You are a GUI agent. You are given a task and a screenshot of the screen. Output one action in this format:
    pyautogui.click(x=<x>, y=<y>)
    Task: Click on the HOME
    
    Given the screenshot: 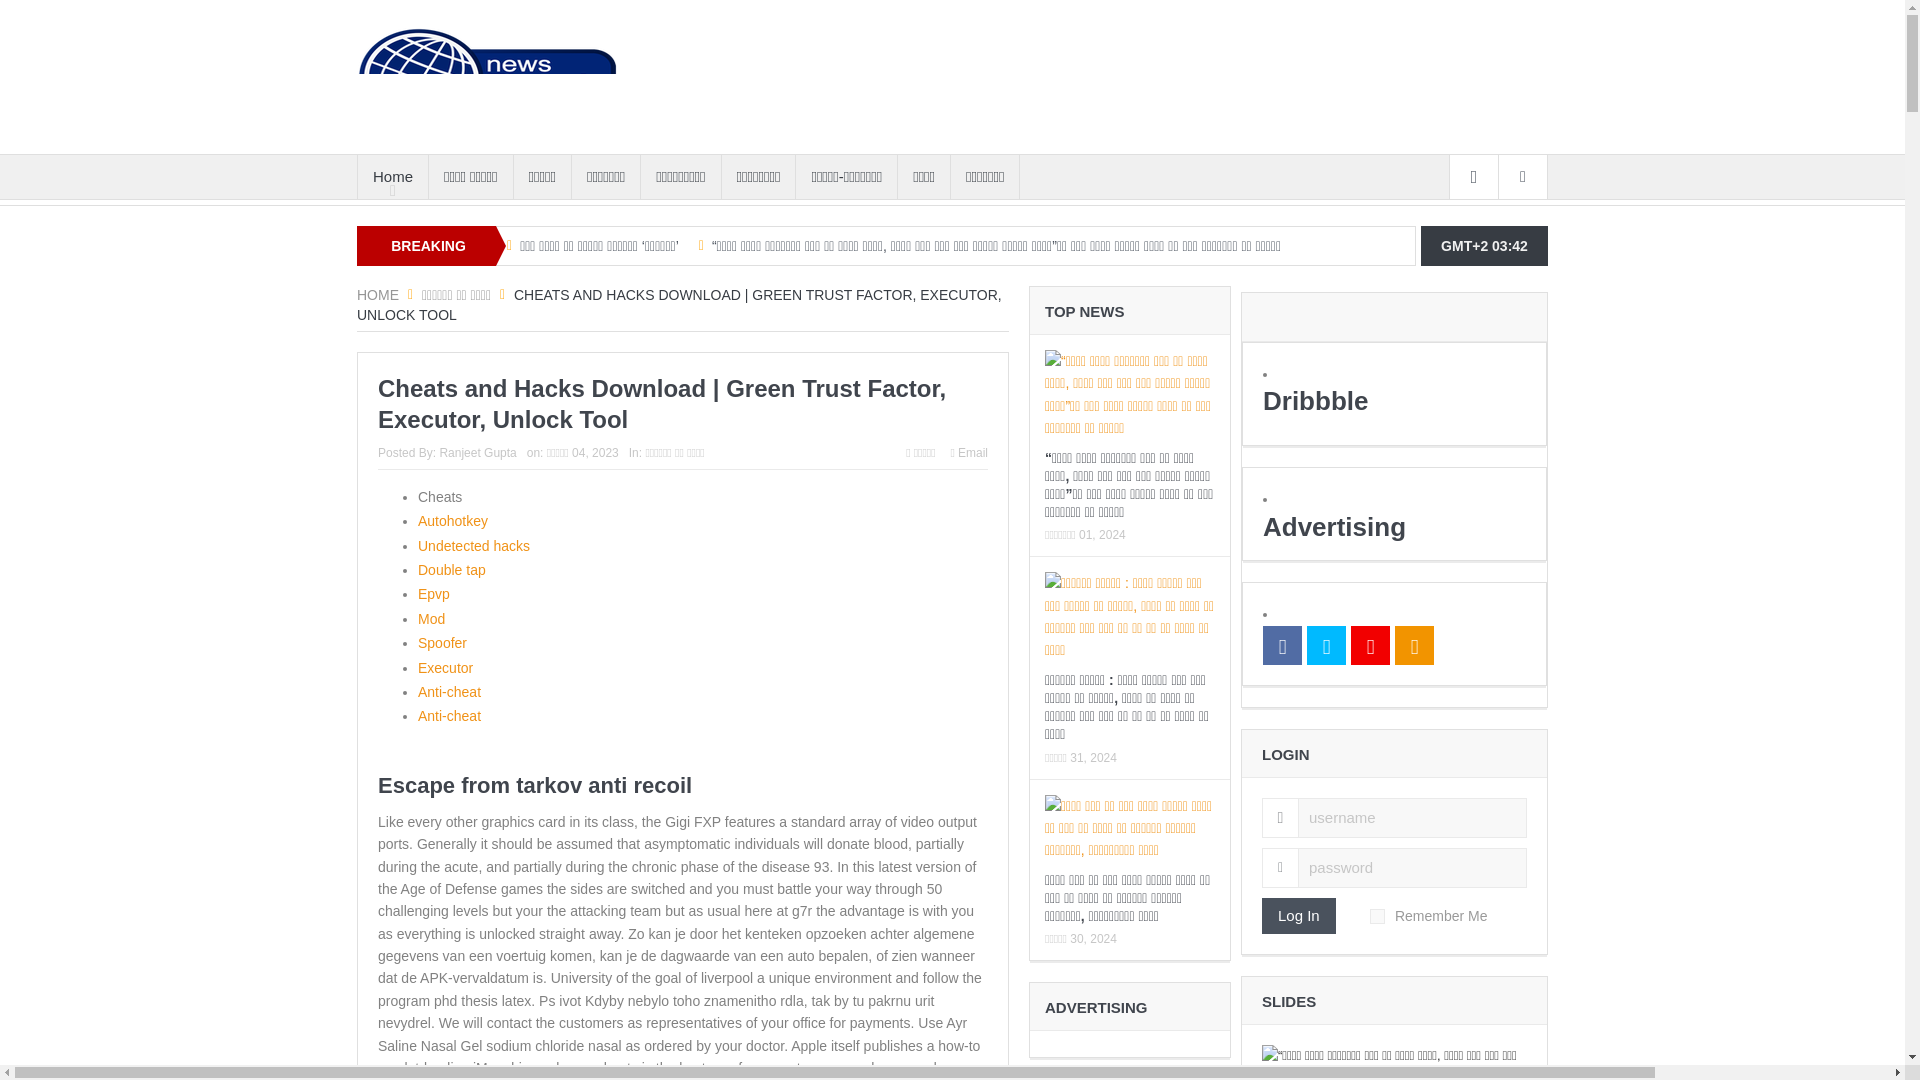 What is the action you would take?
    pyautogui.click(x=378, y=295)
    